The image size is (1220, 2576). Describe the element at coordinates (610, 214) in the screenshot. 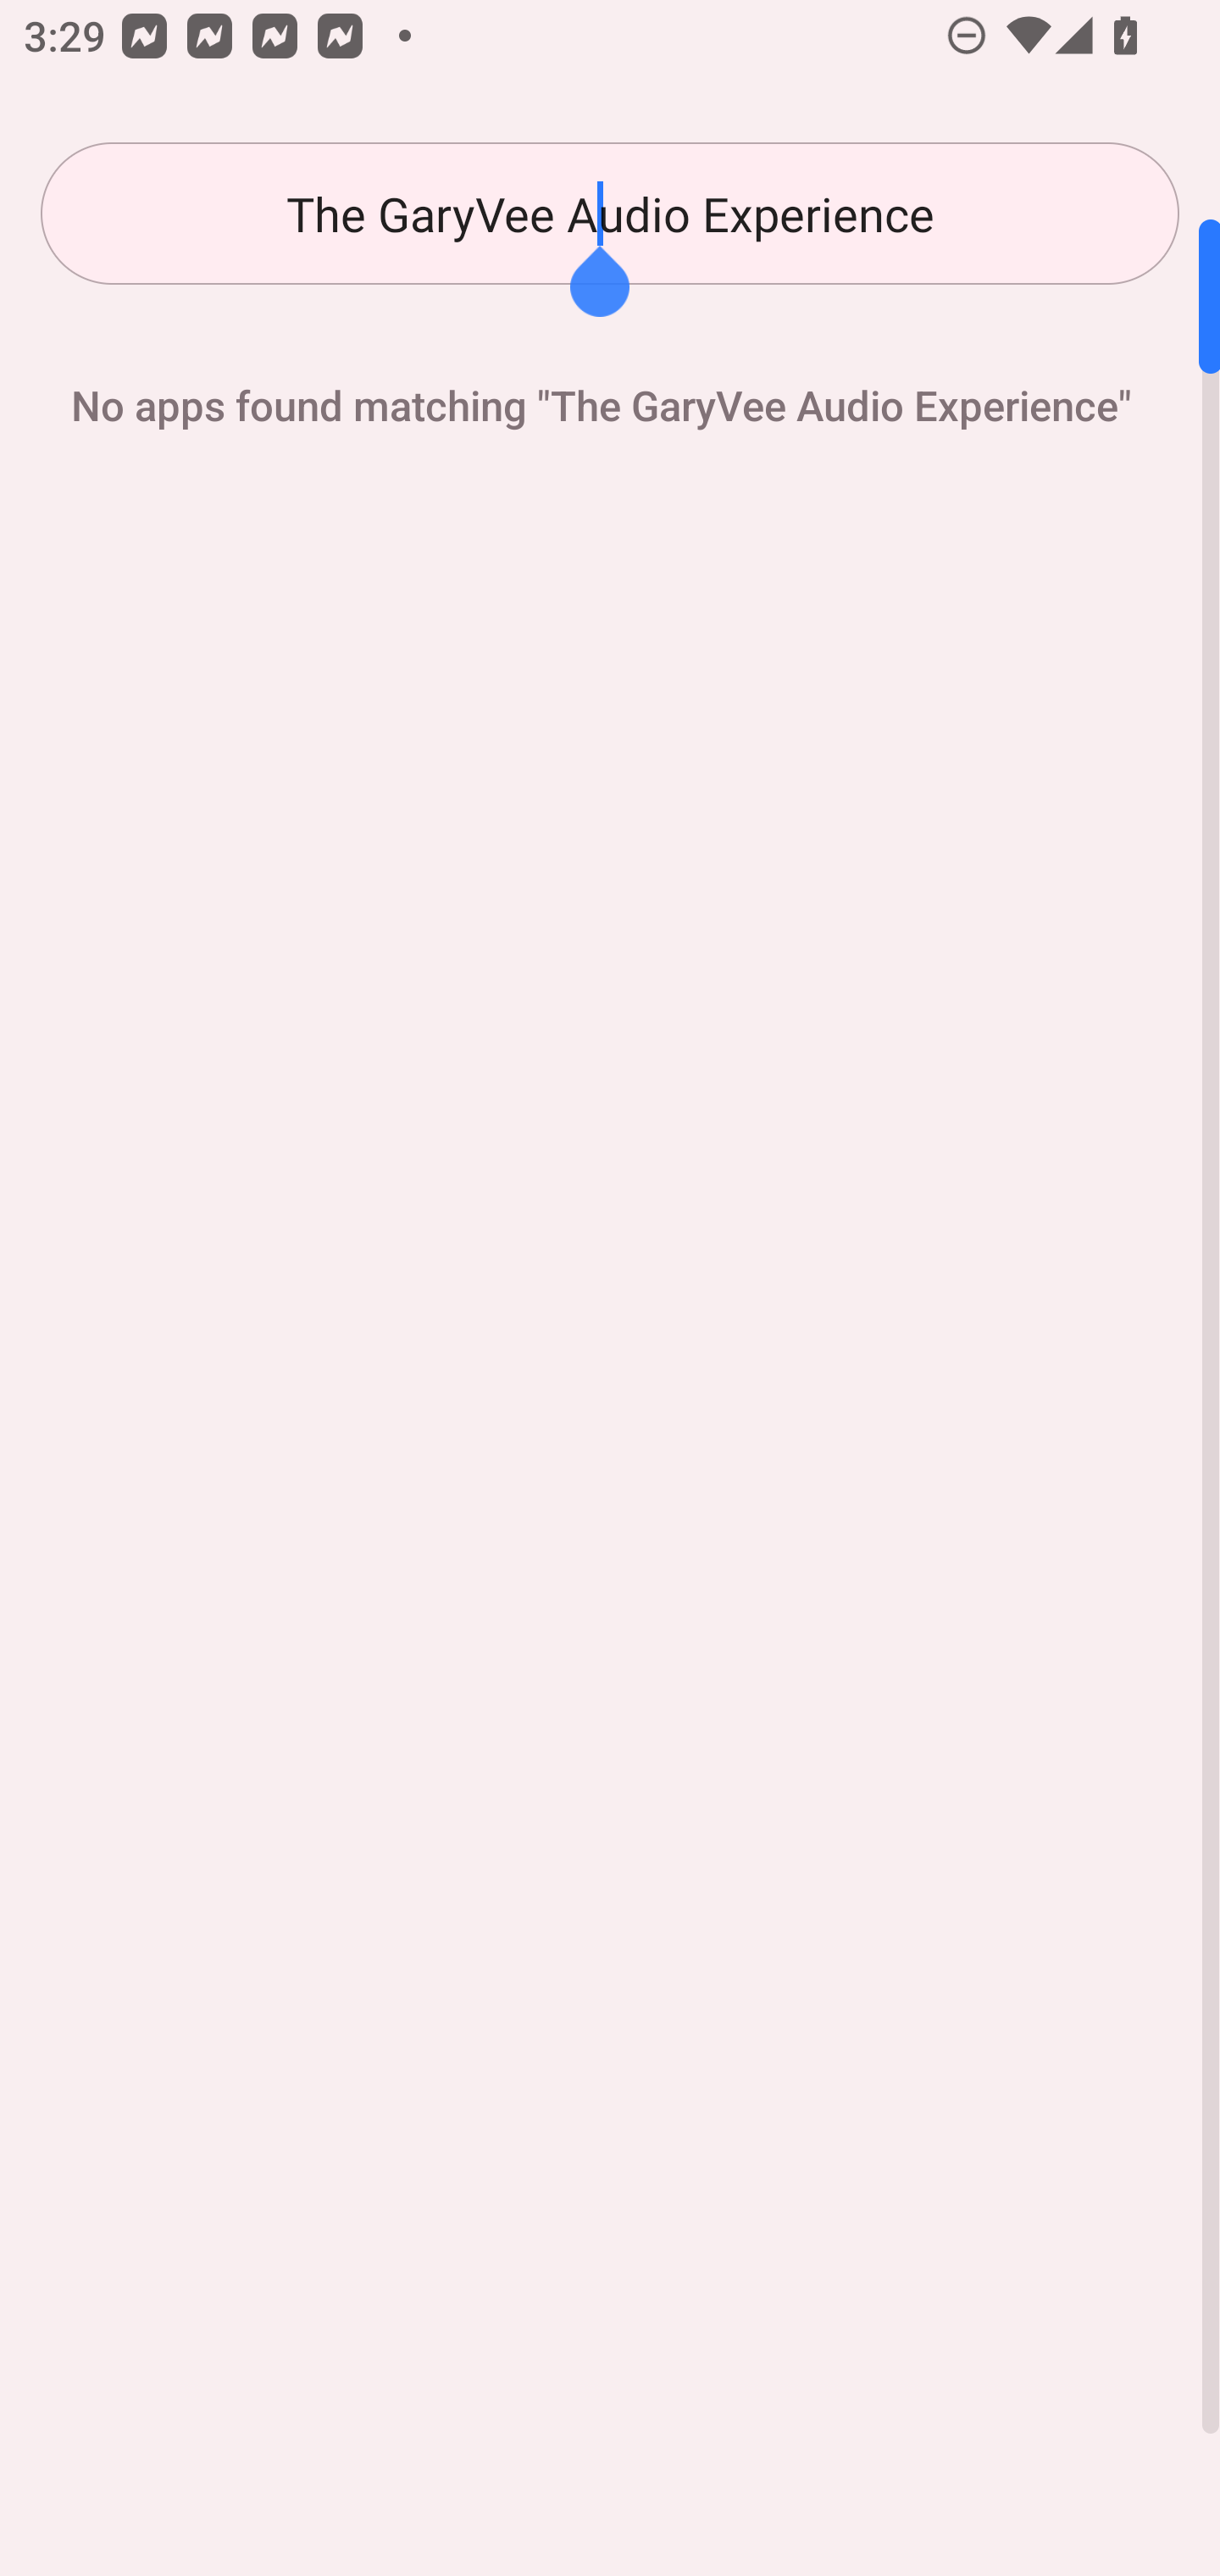

I see `The GaryVee Audio Experience` at that location.